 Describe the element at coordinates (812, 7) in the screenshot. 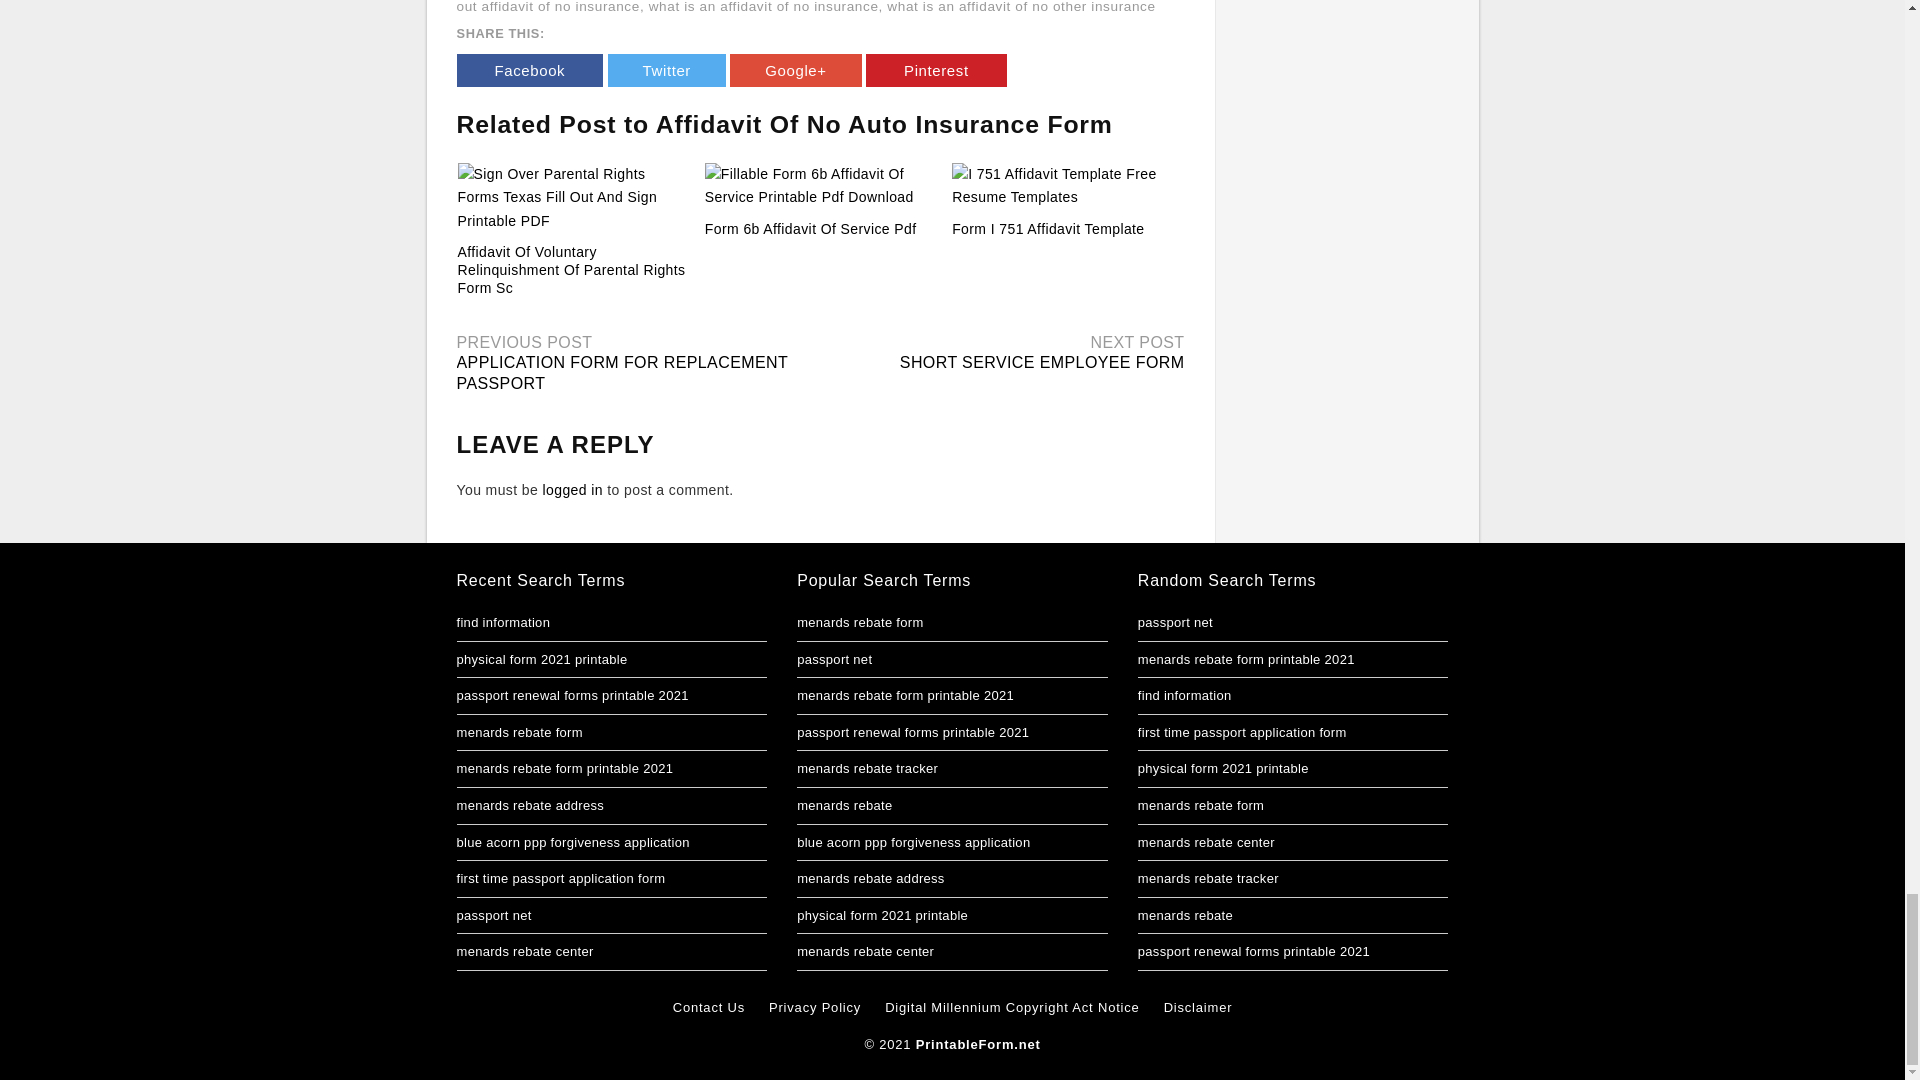

I see `how to fill out affidavit of no insurance` at that location.